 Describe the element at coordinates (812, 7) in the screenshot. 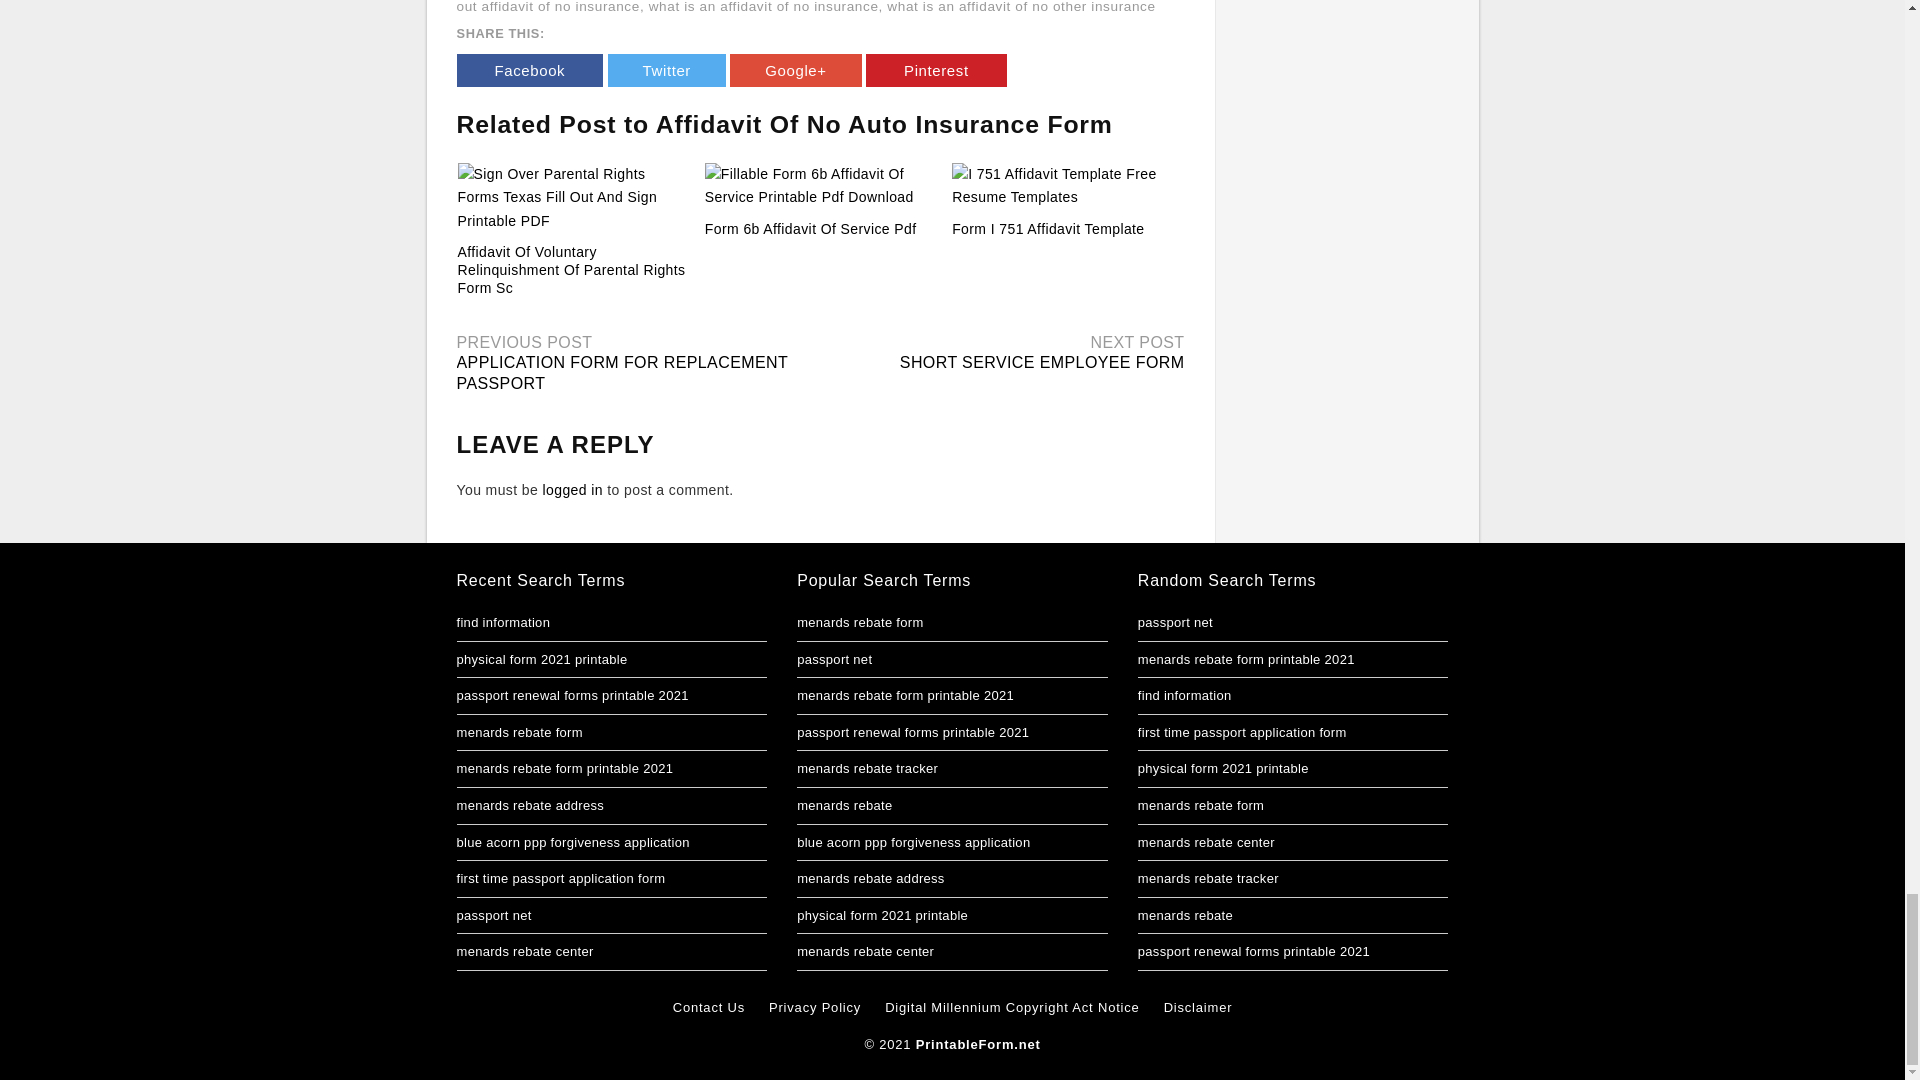

I see `how to fill out affidavit of no insurance` at that location.